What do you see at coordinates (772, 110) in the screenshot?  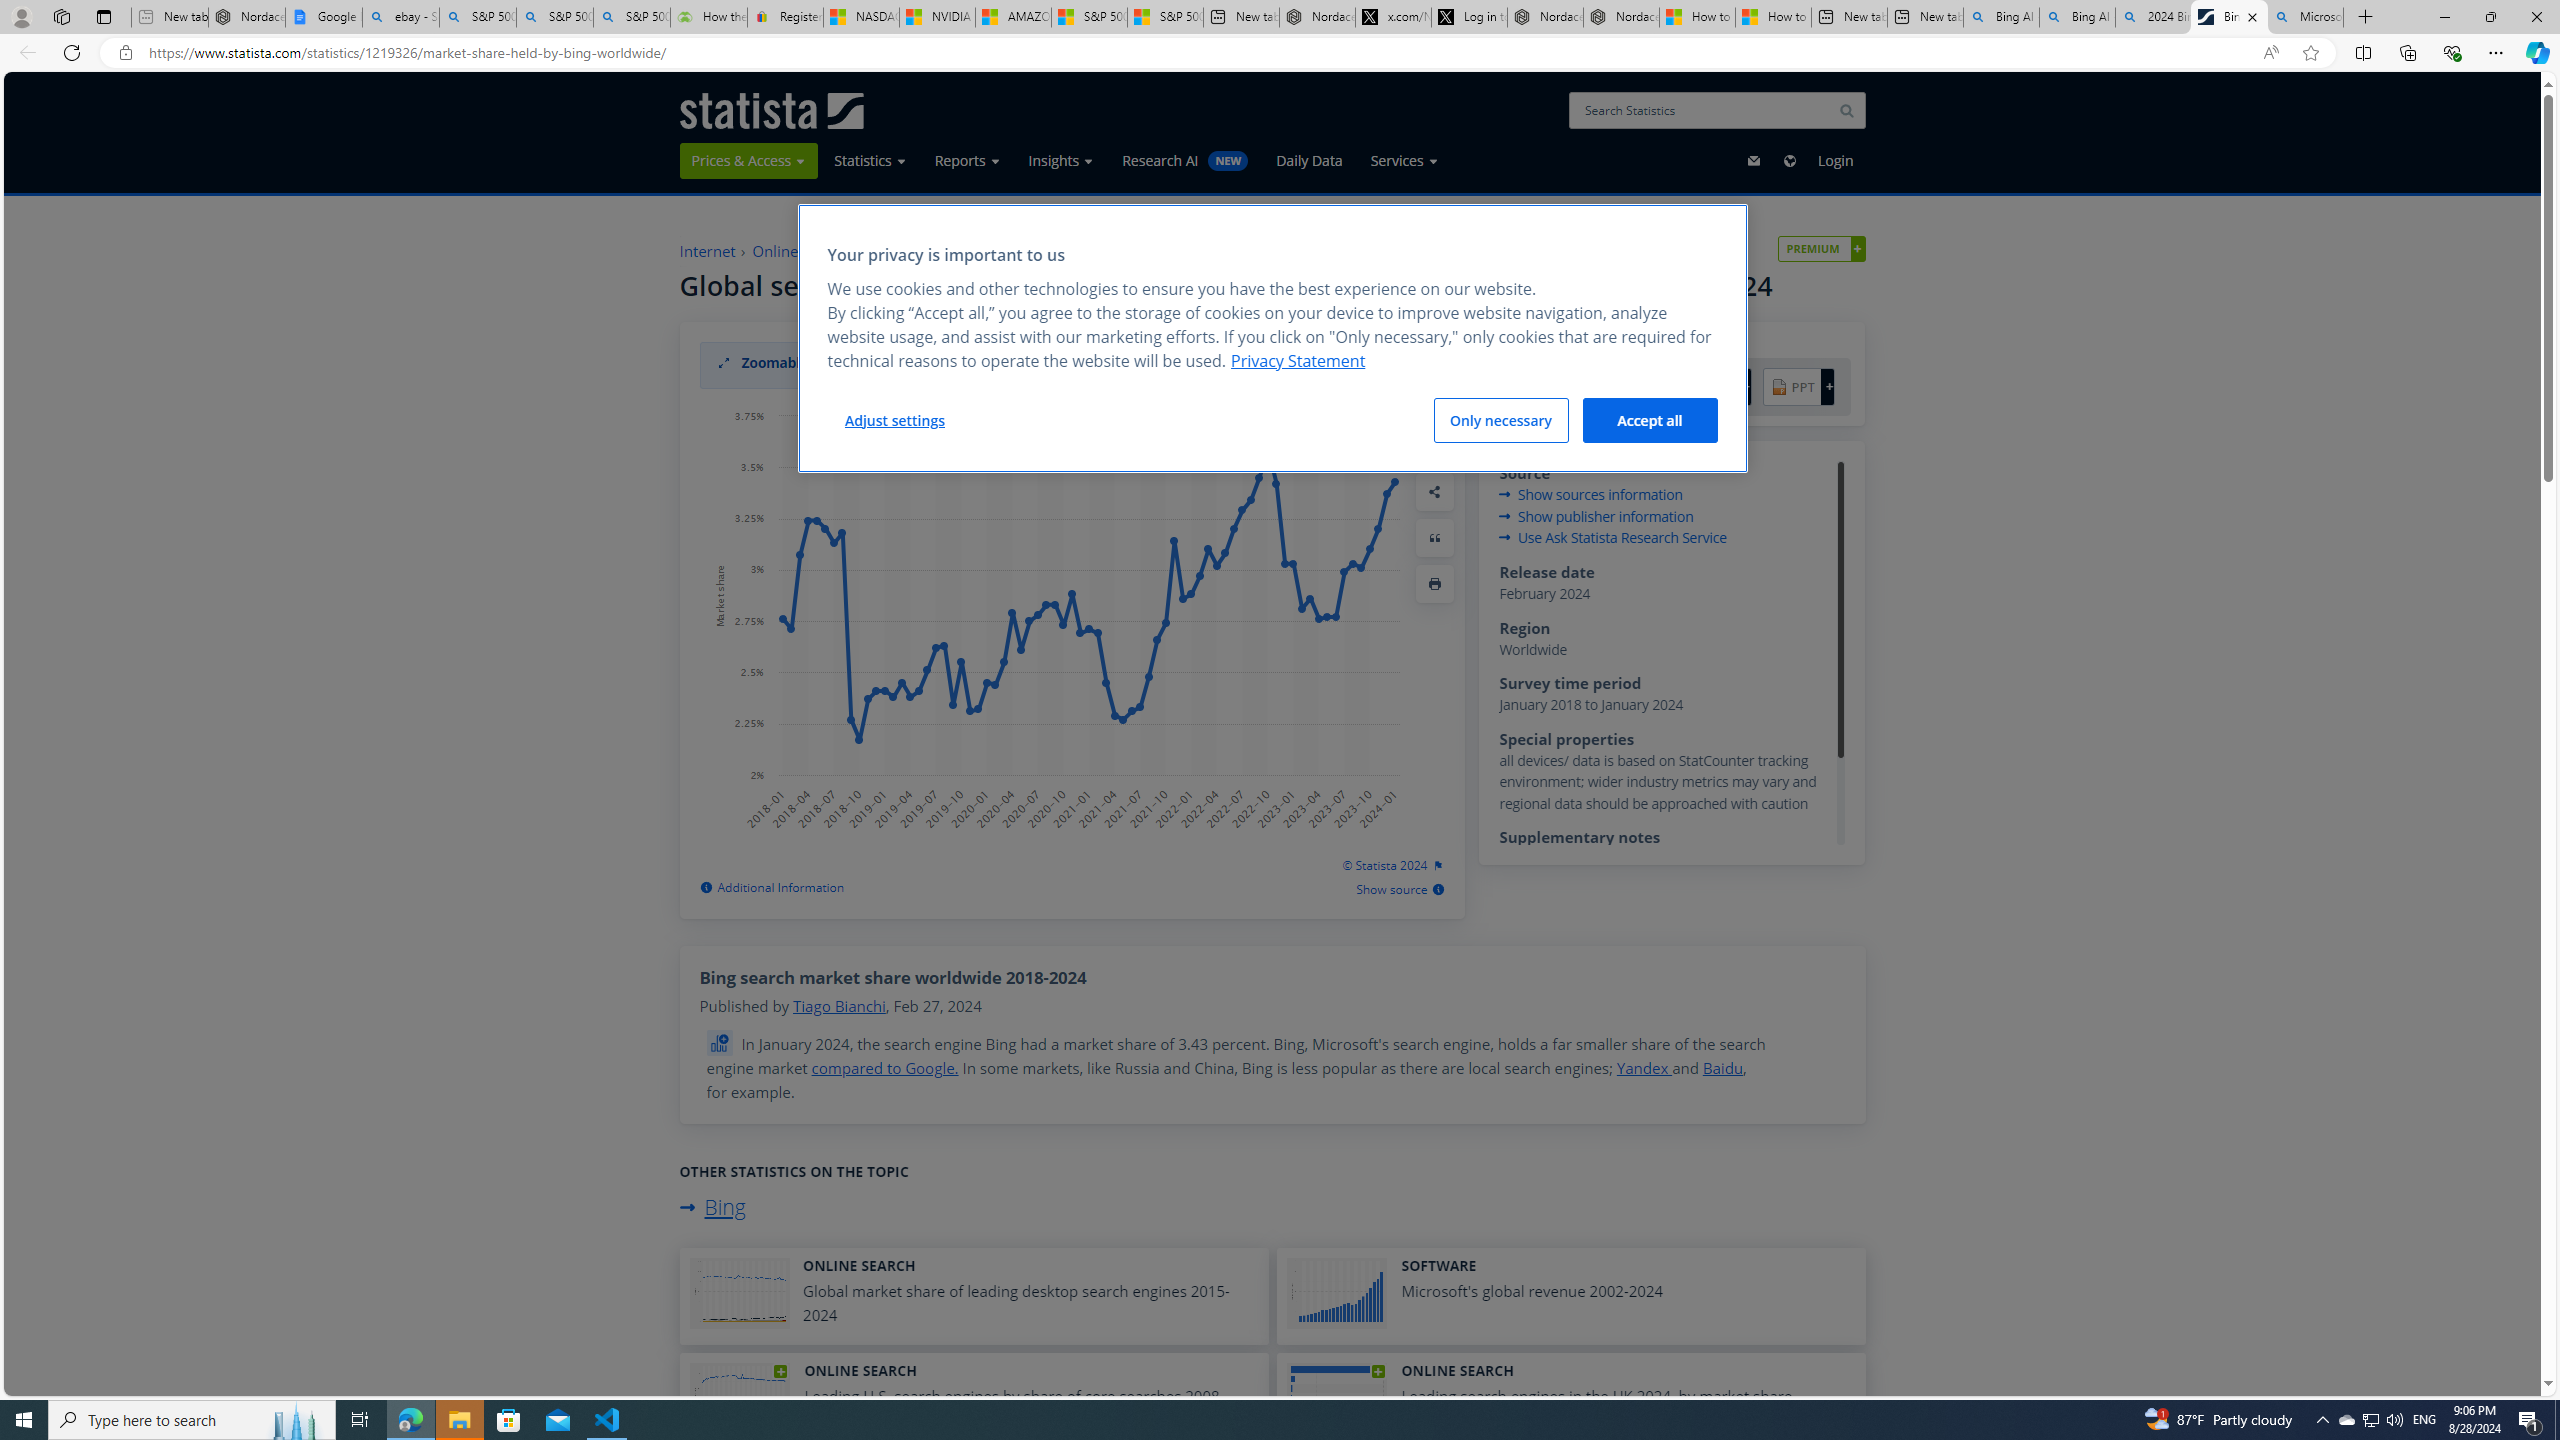 I see `Statista Logo` at bounding box center [772, 110].